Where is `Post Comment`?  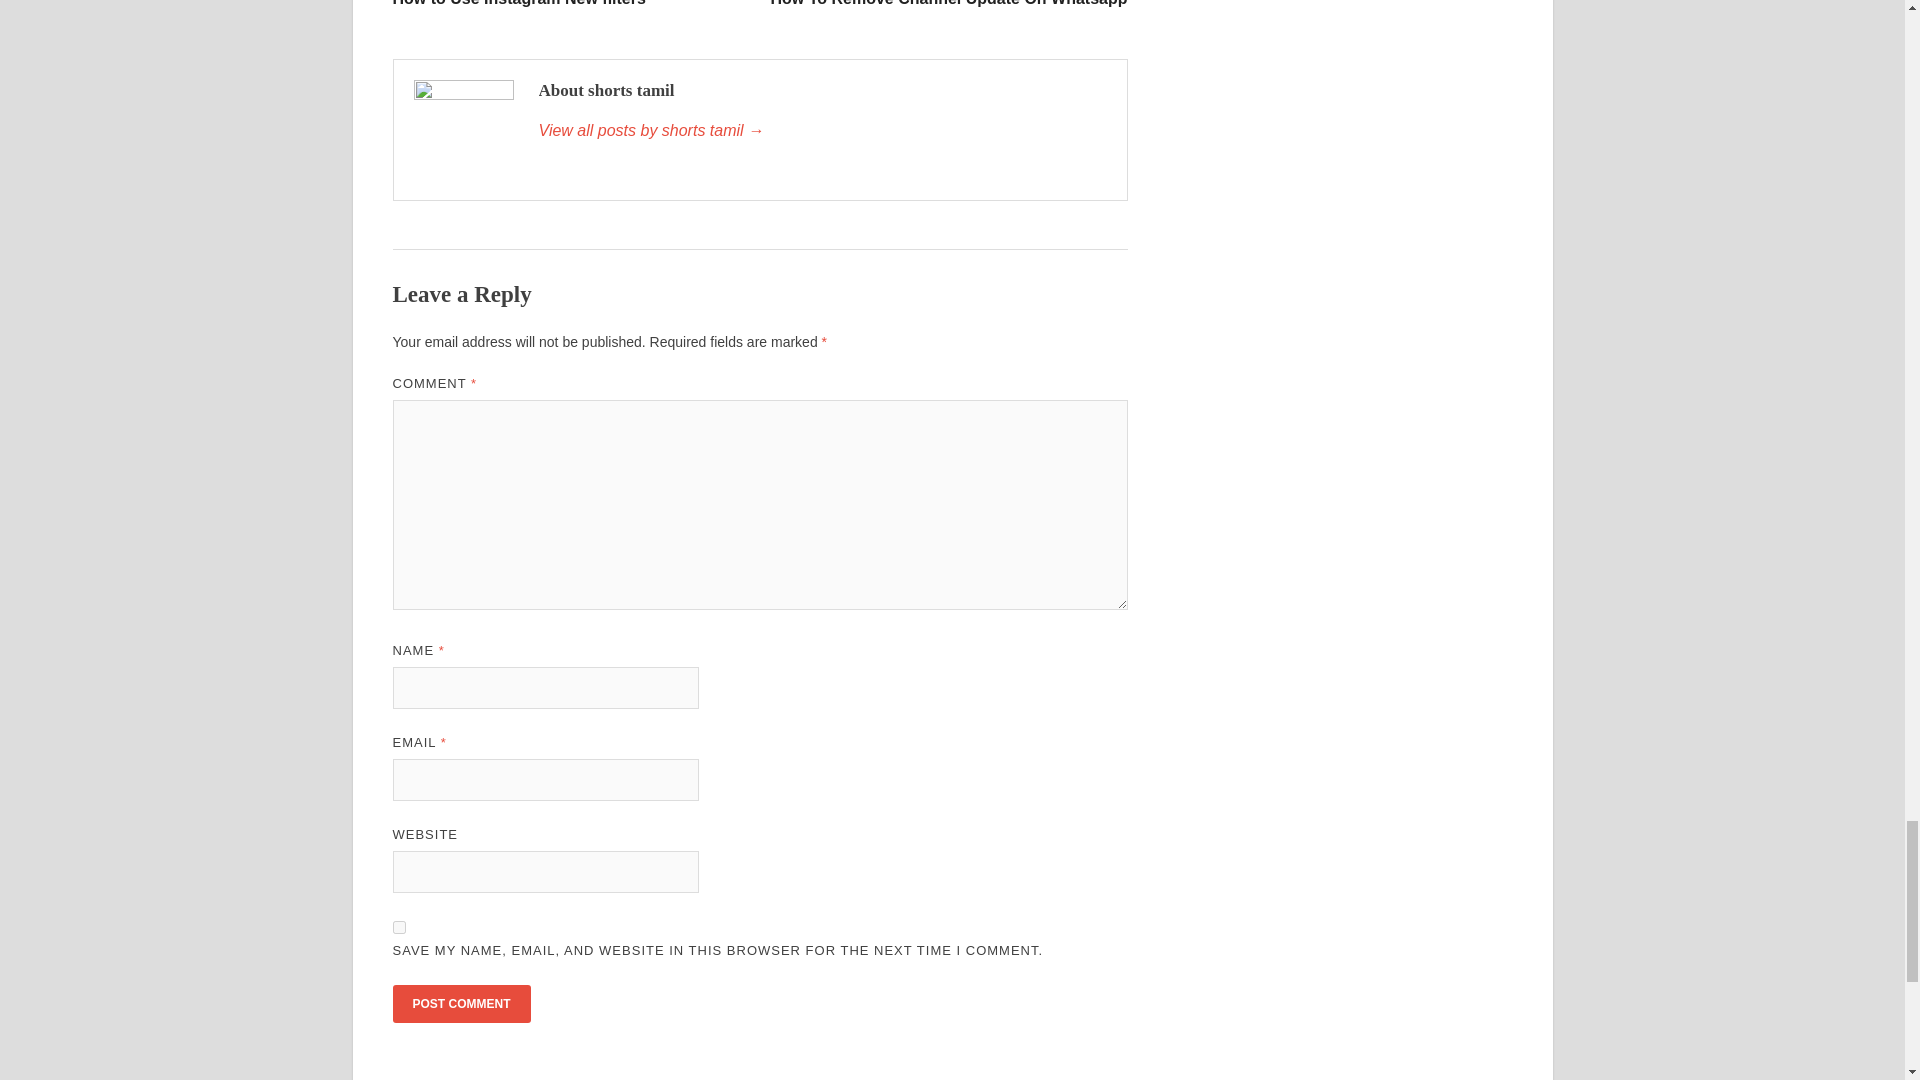
Post Comment is located at coordinates (946, 3).